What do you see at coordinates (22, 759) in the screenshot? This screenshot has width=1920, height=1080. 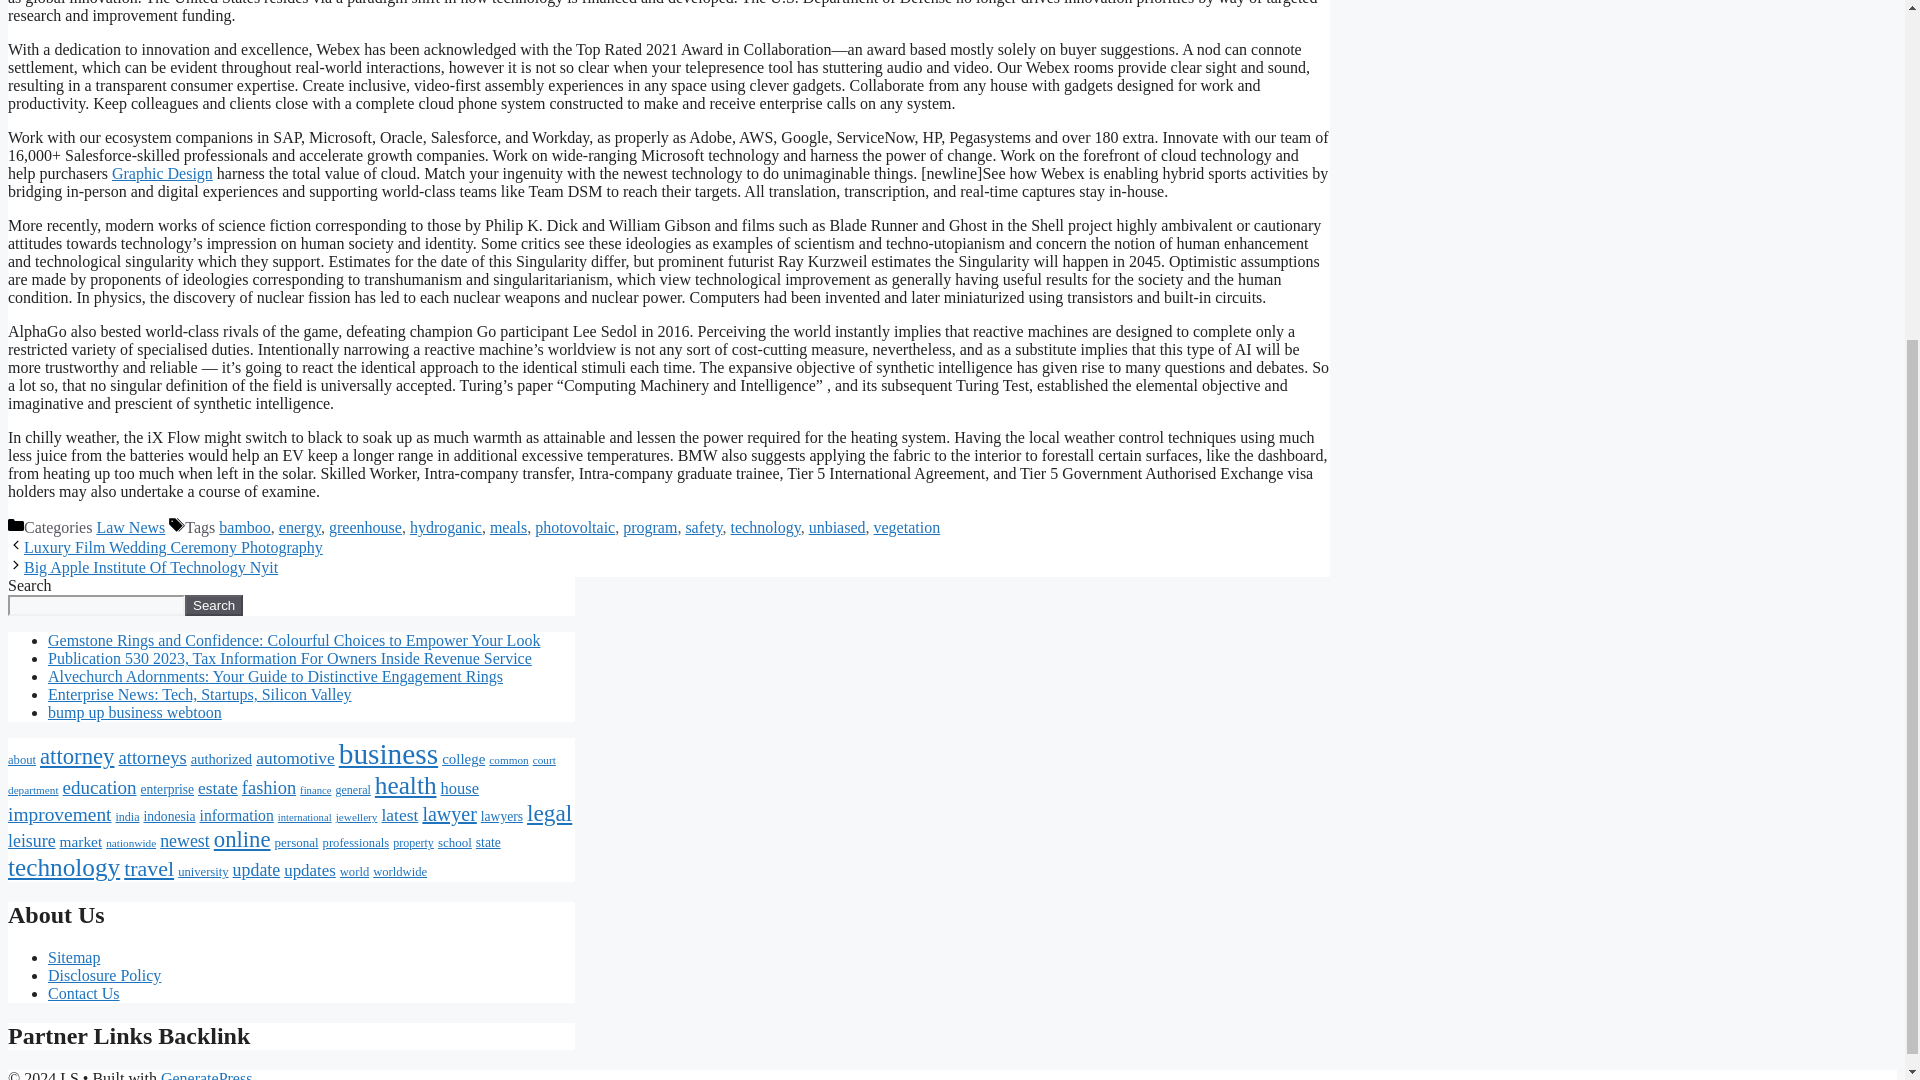 I see `about` at bounding box center [22, 759].